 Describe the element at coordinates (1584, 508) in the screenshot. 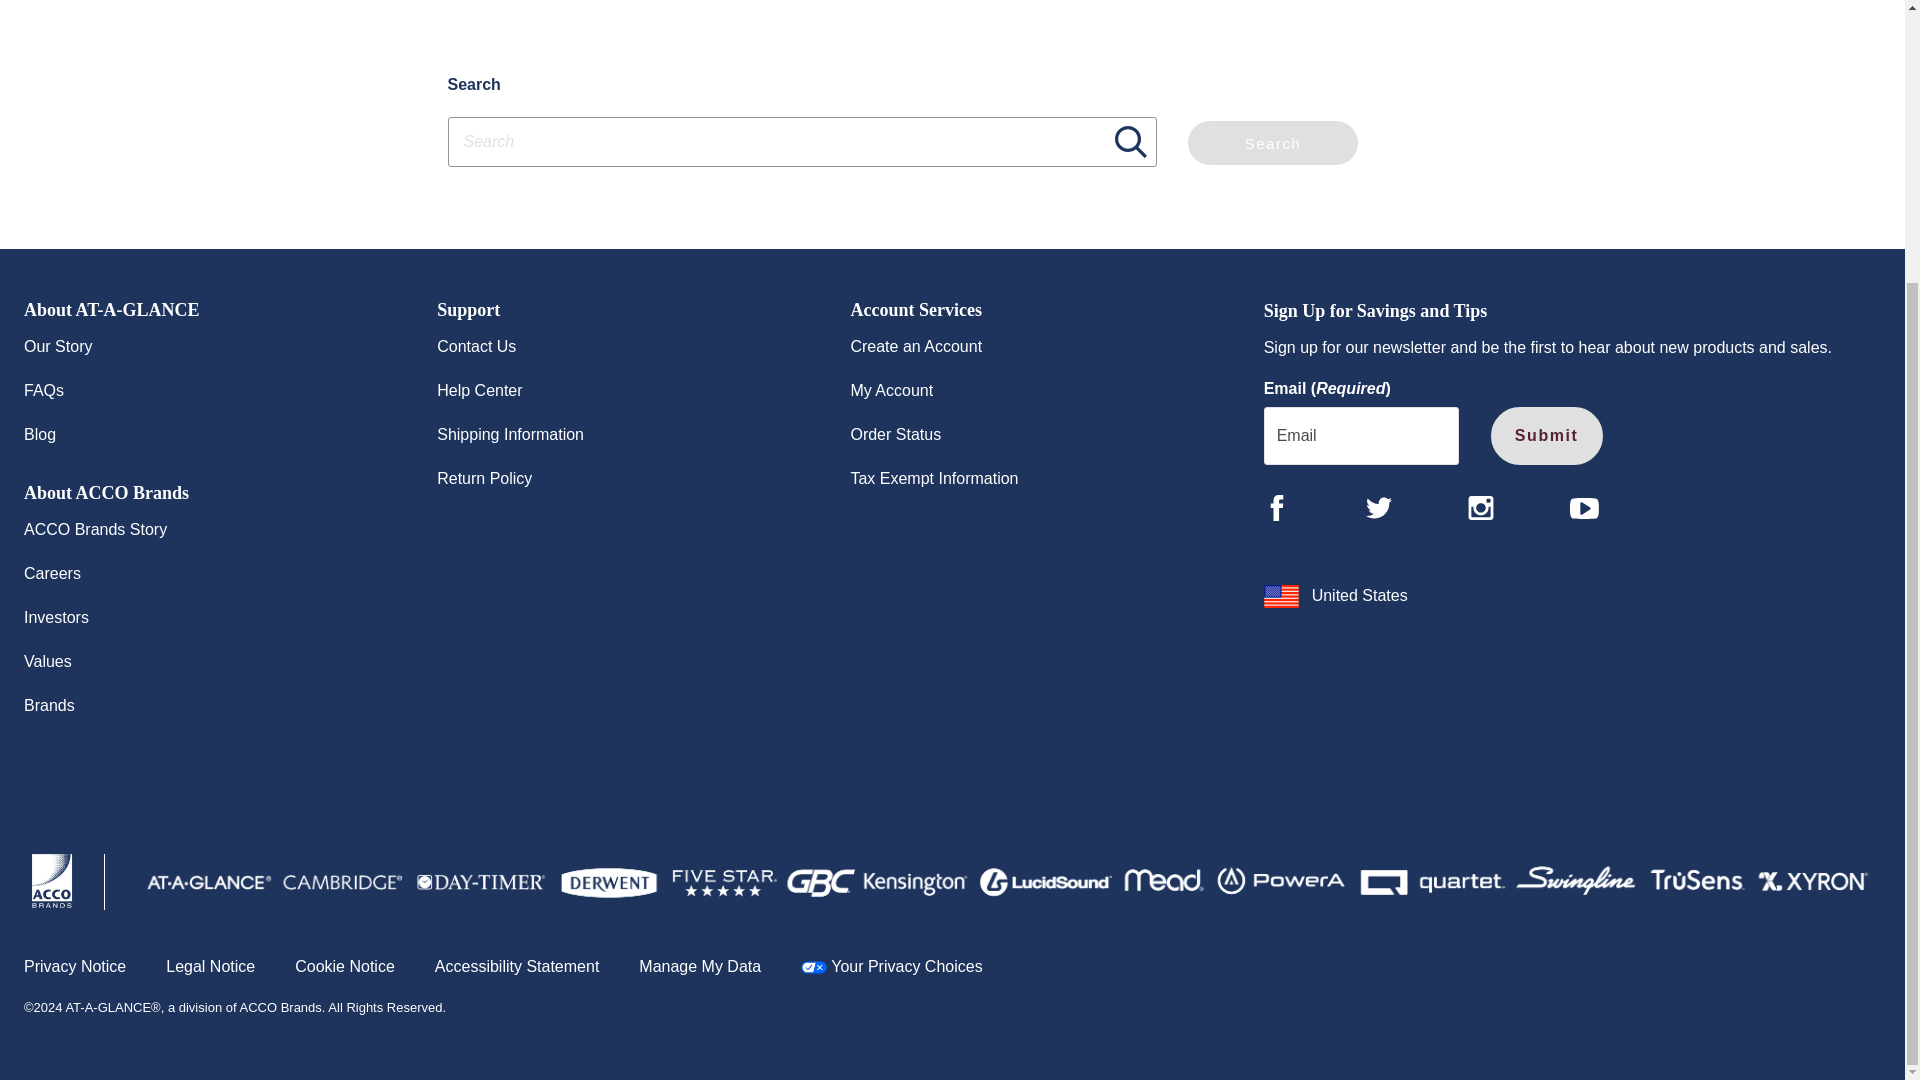

I see `Find us on YouTube` at that location.